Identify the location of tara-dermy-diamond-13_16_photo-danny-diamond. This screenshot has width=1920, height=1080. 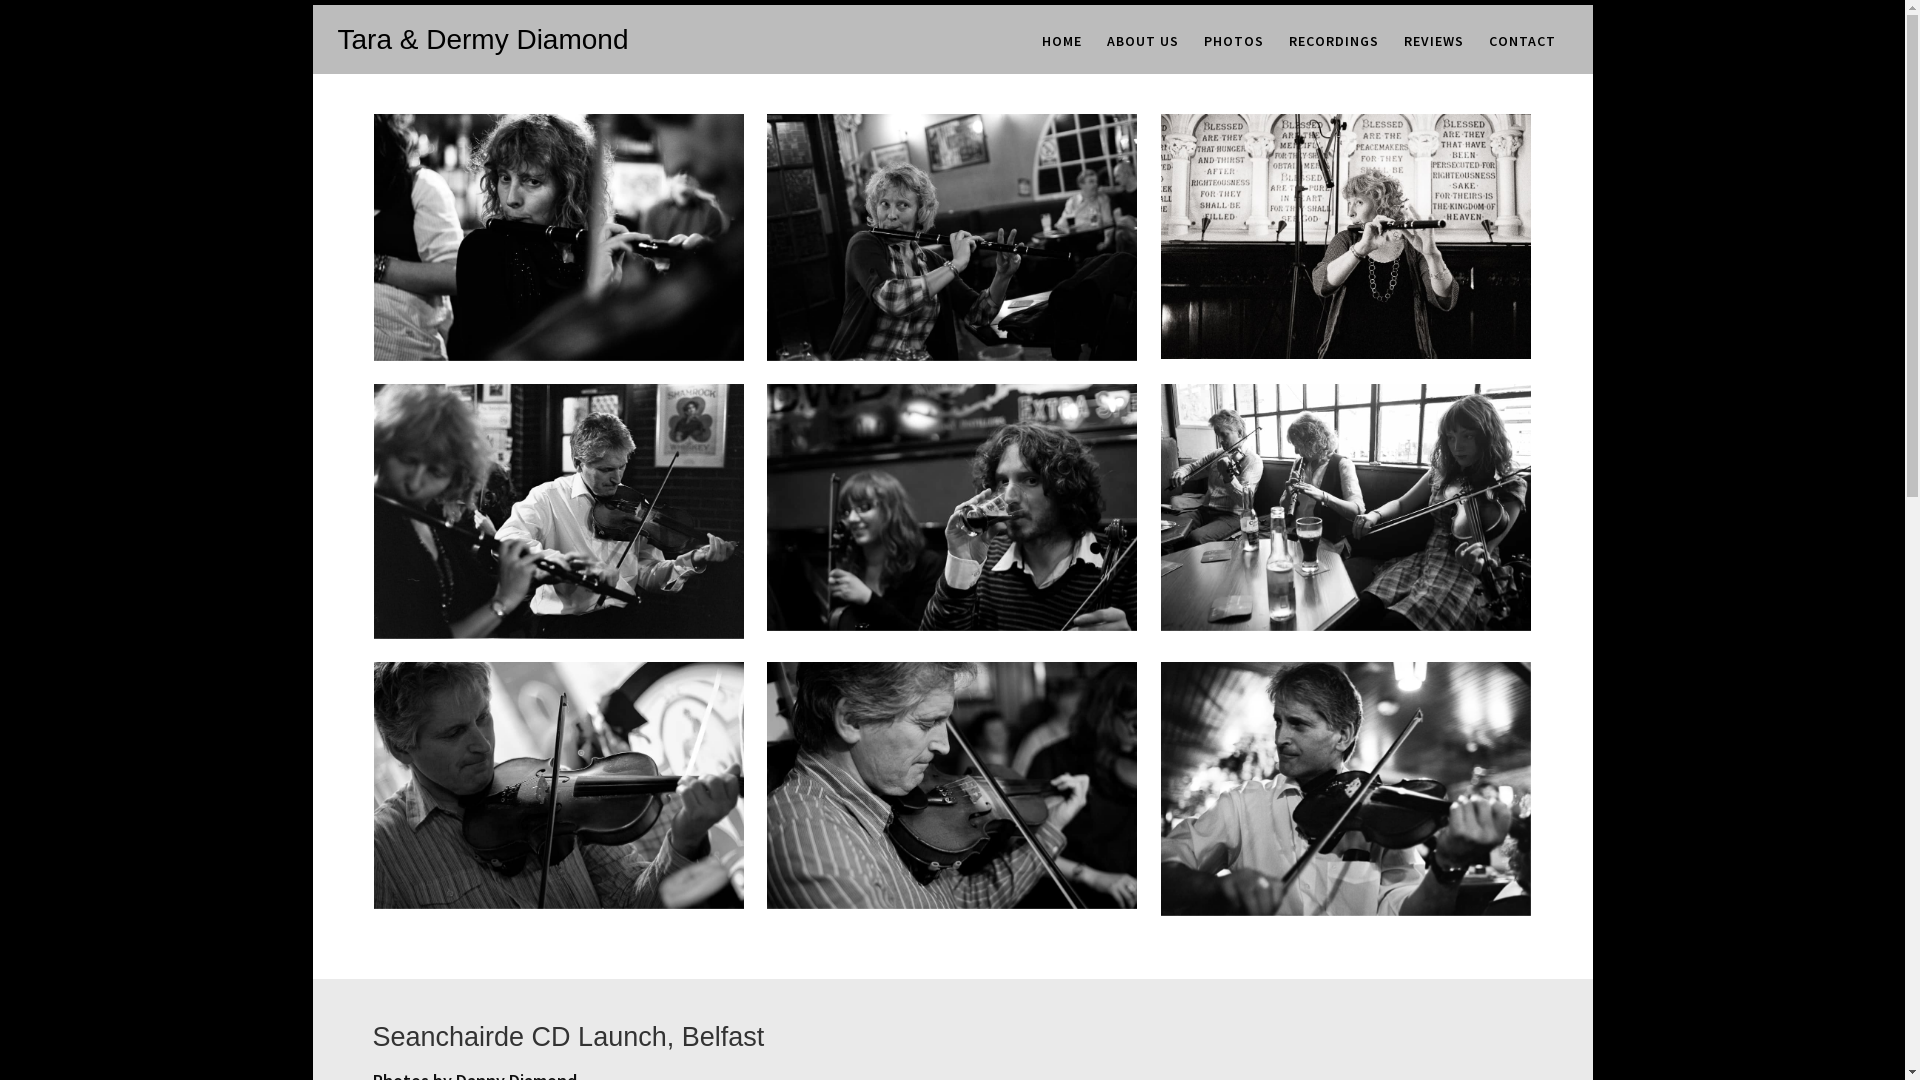
(559, 512).